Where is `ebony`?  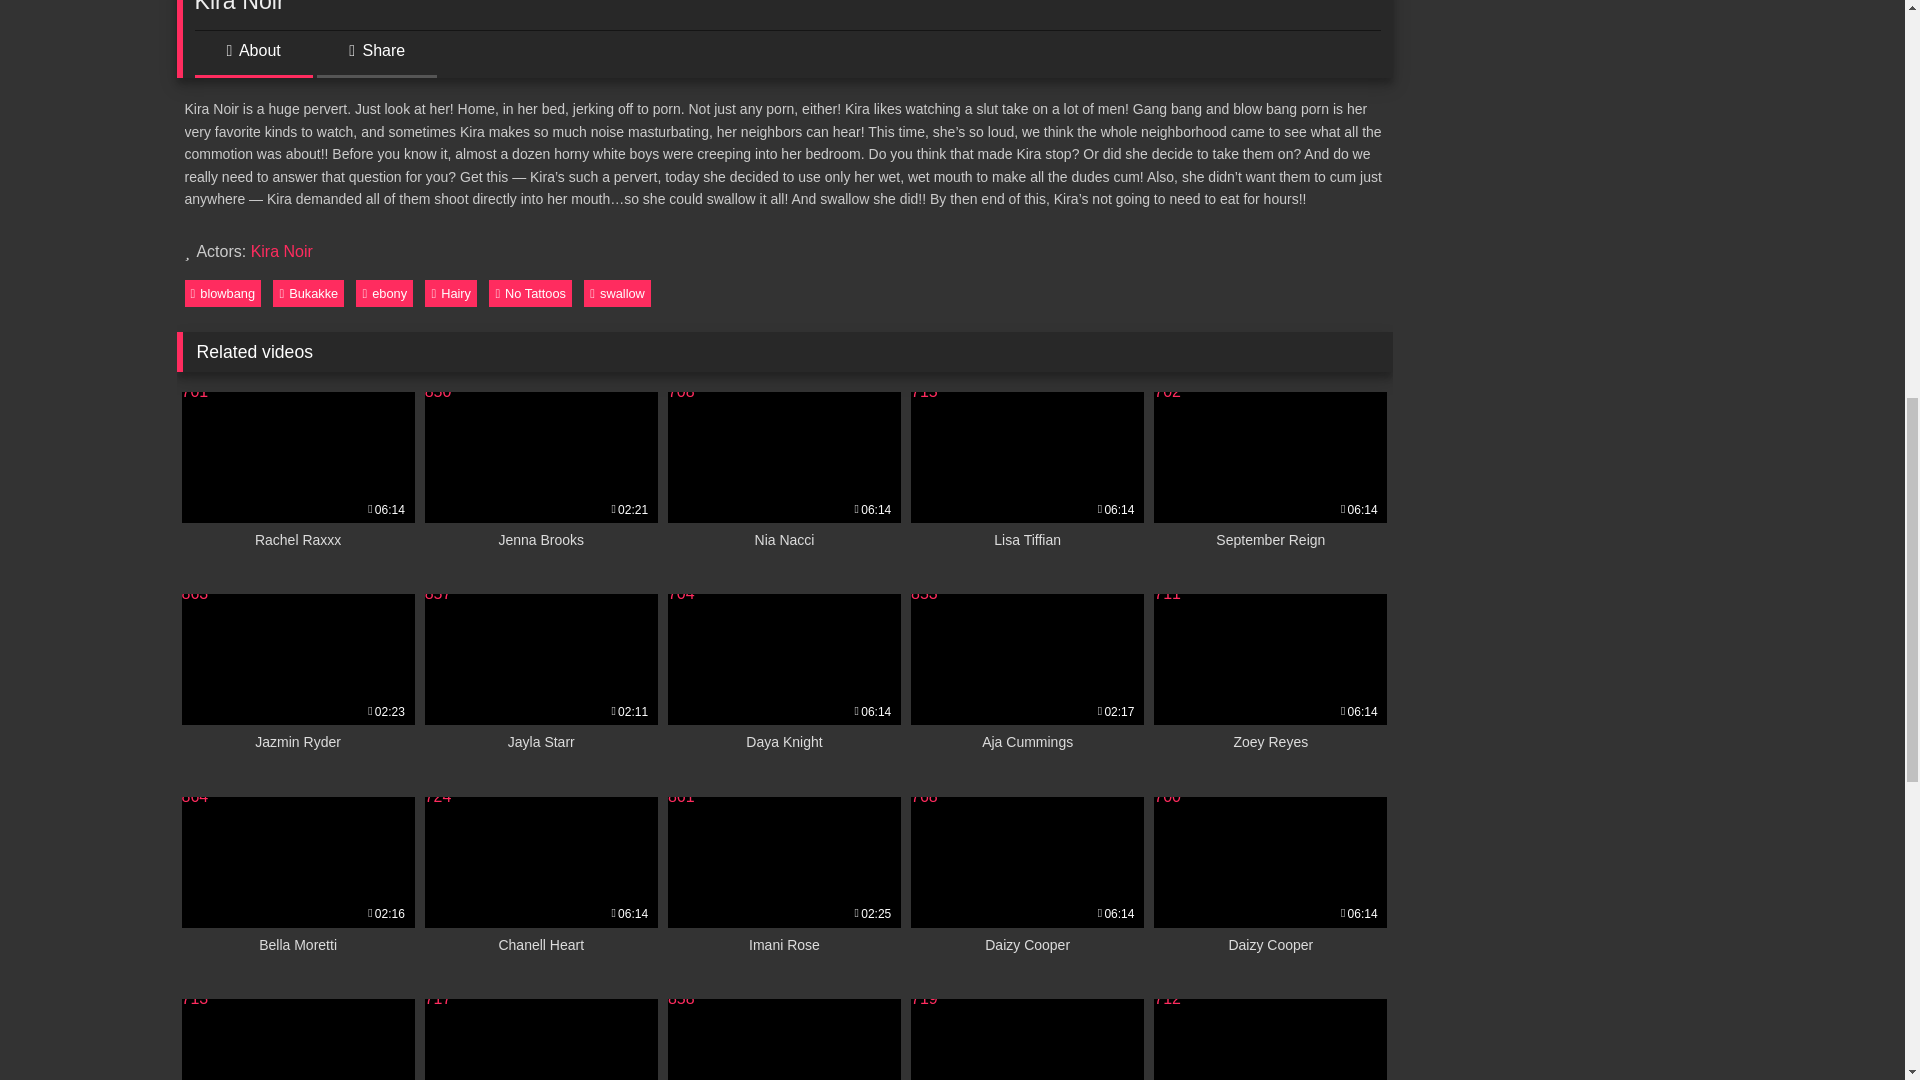
ebony is located at coordinates (298, 887).